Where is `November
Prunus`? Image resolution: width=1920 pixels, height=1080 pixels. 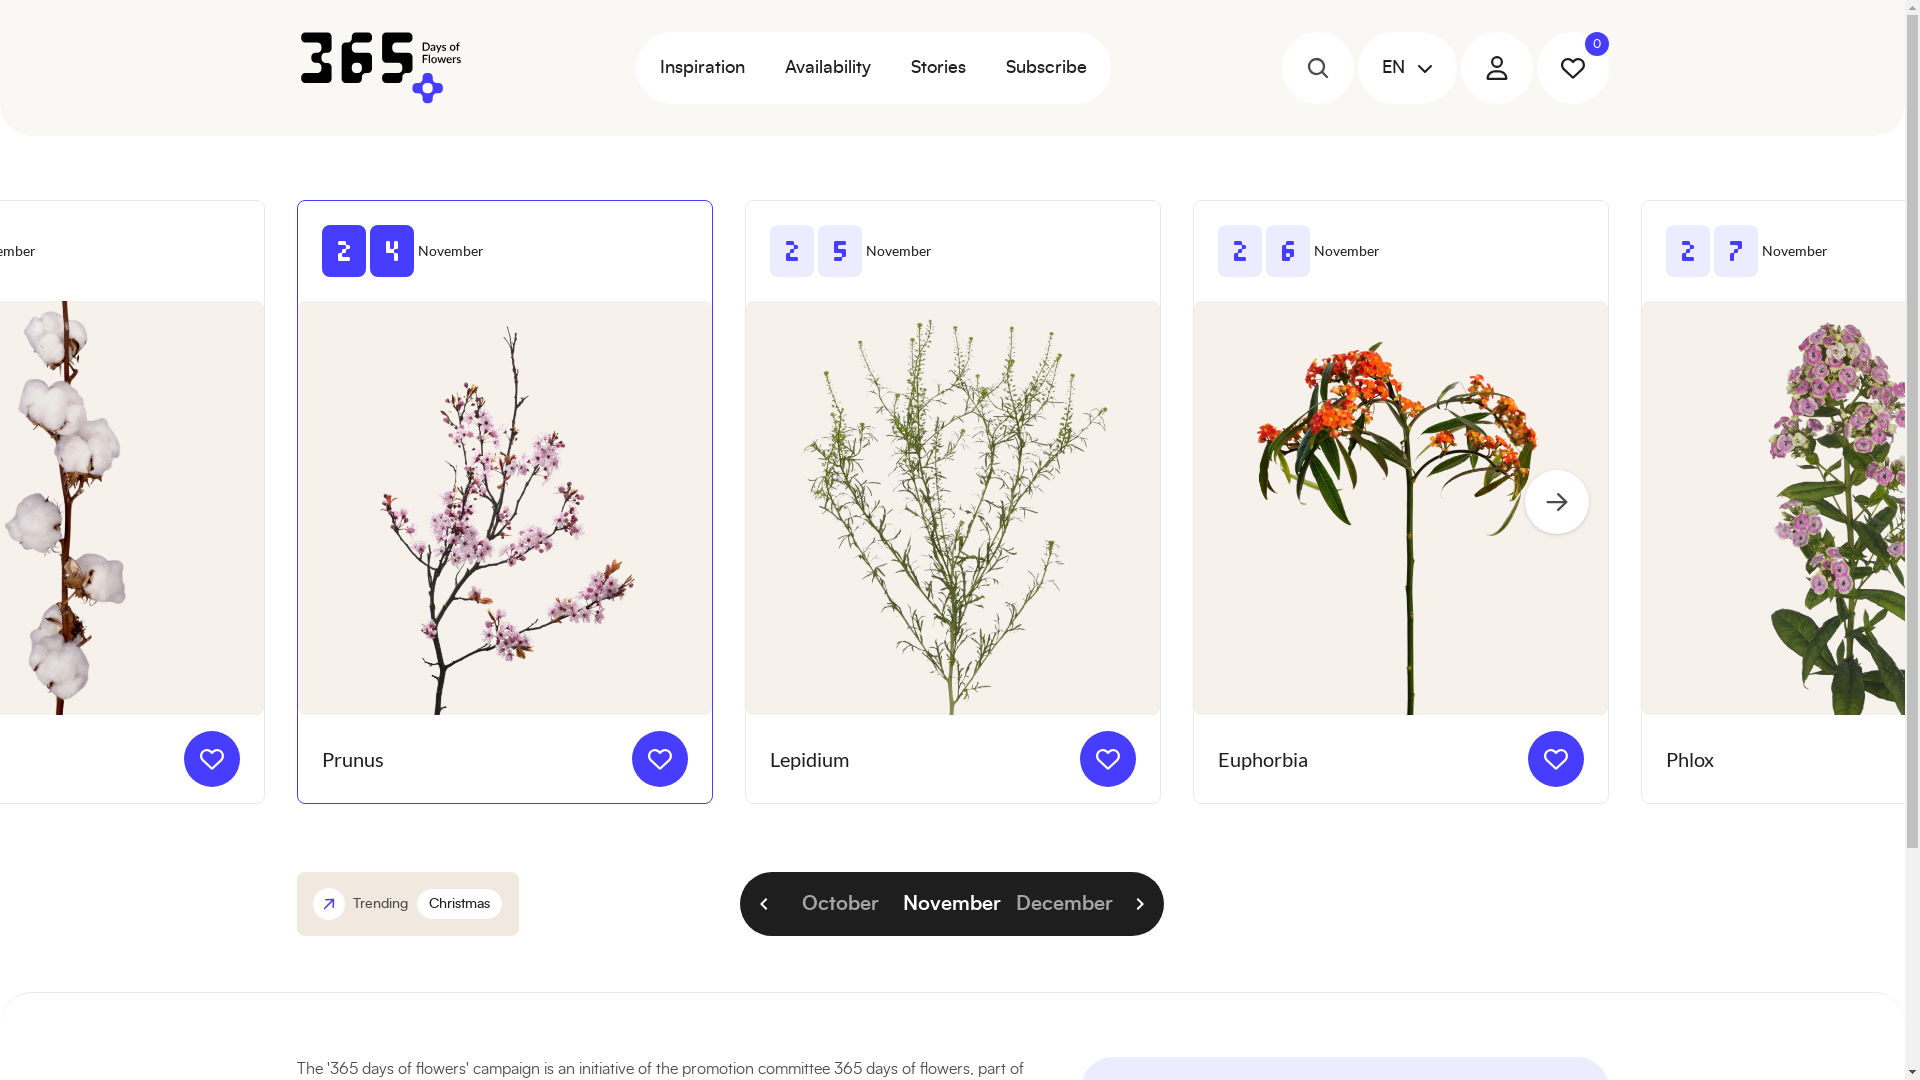 November
Prunus is located at coordinates (504, 502).